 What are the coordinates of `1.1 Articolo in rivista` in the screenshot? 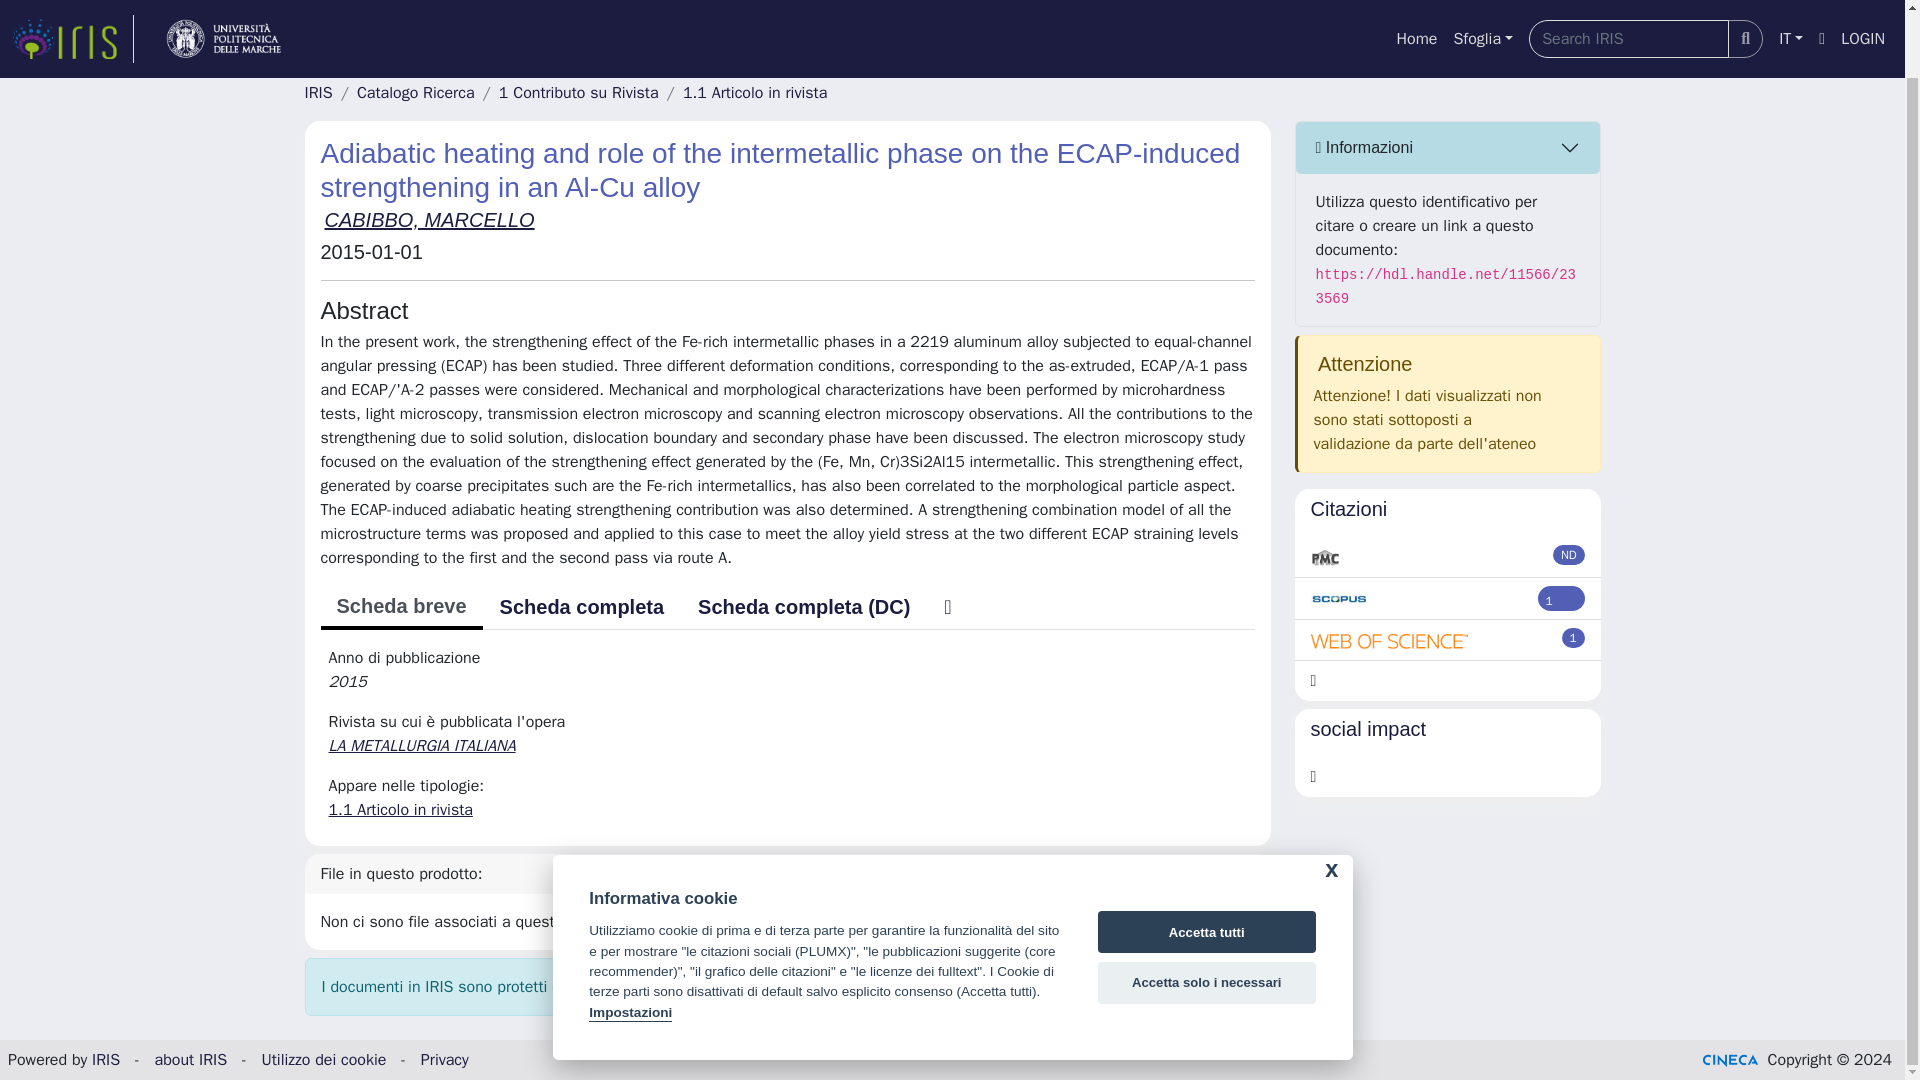 It's located at (400, 810).